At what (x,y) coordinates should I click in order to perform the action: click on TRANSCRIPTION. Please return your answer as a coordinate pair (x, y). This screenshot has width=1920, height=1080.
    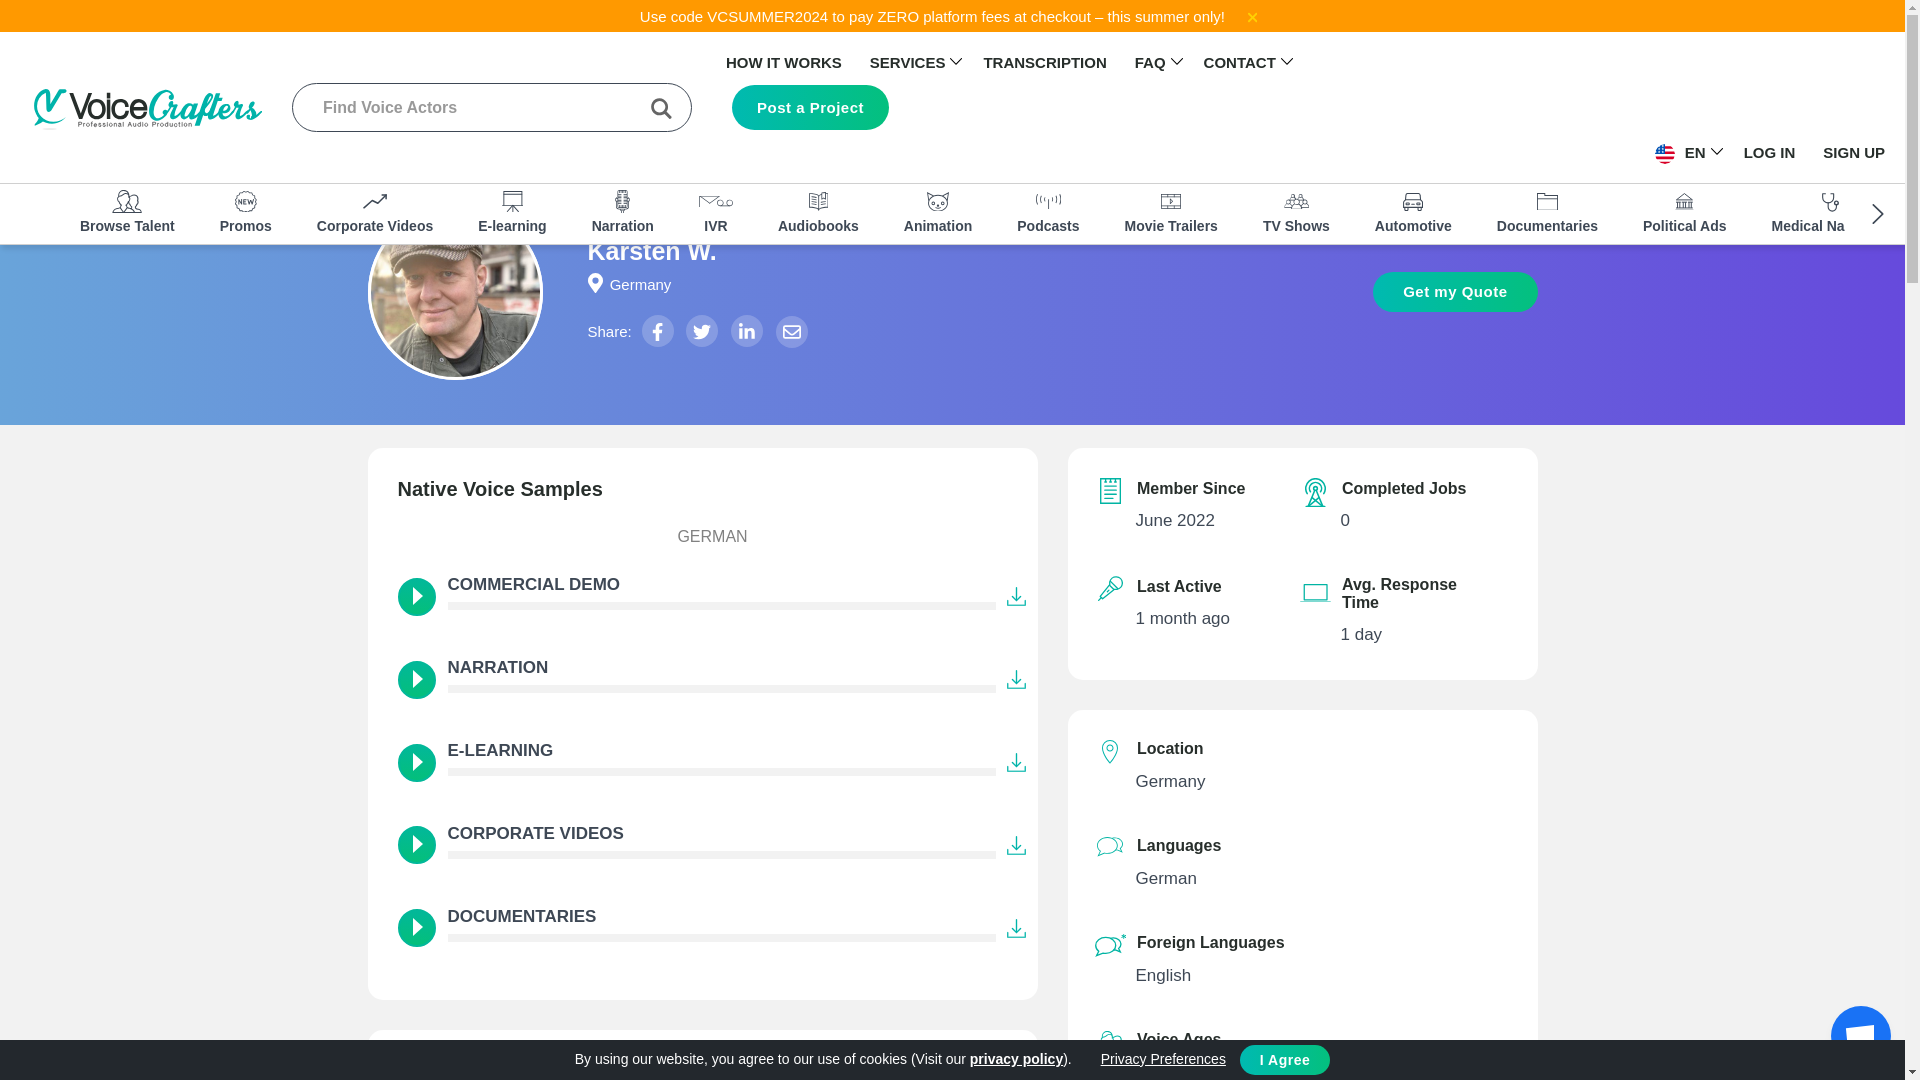
    Looking at the image, I should click on (1044, 62).